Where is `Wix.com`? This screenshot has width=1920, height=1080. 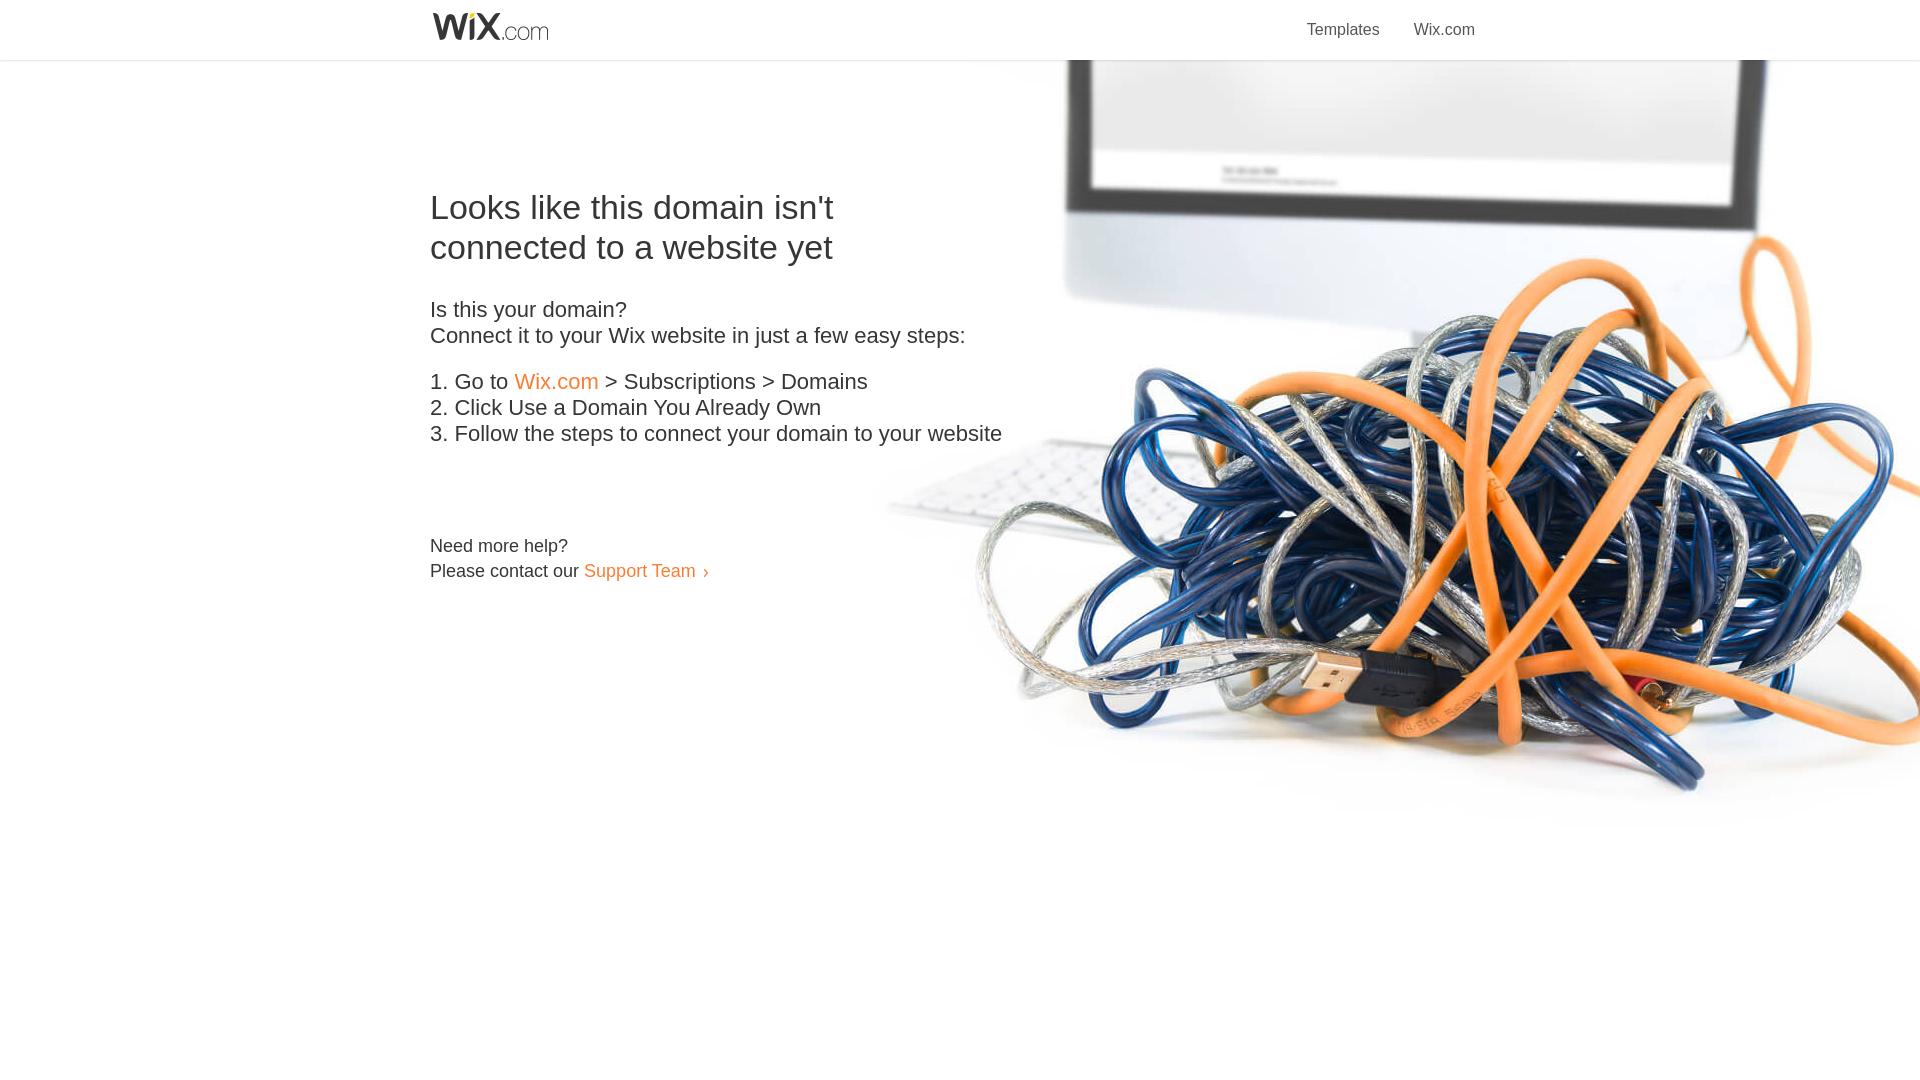
Wix.com is located at coordinates (556, 382).